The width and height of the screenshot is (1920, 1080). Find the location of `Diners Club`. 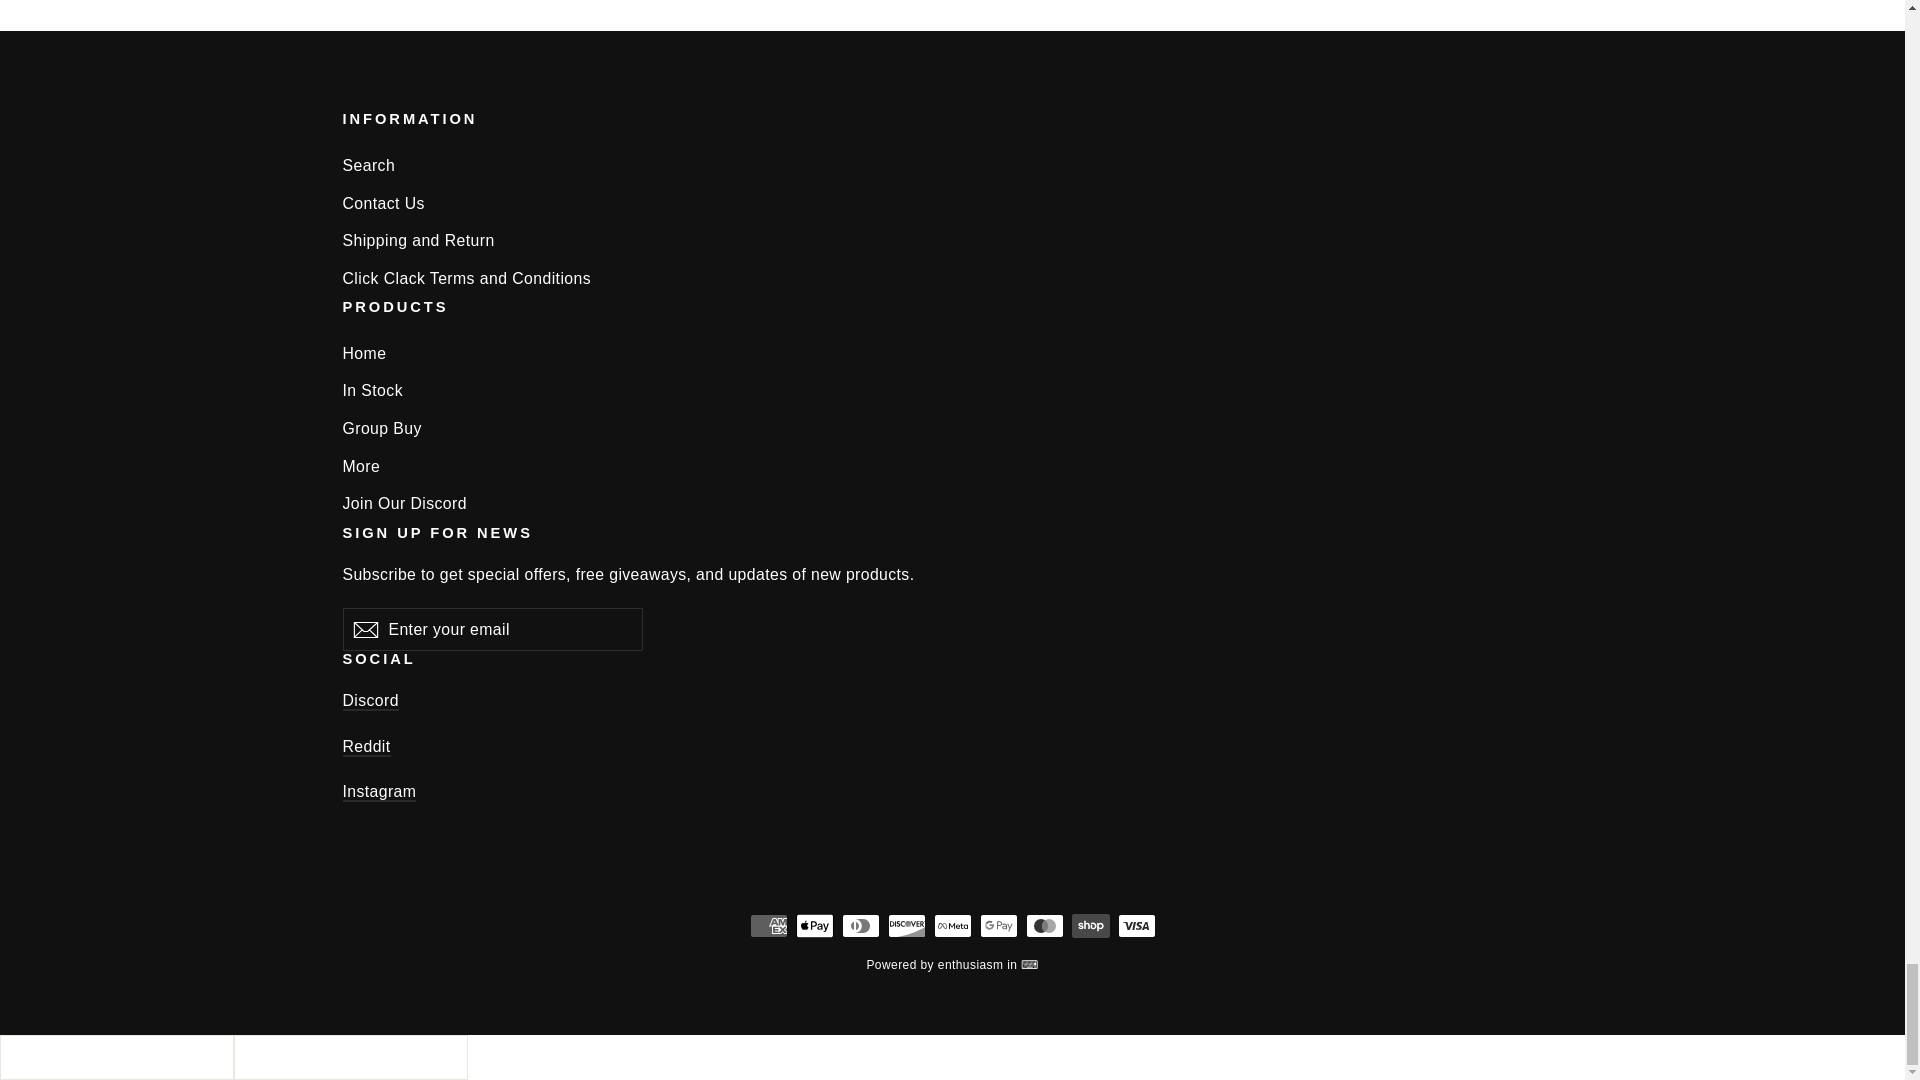

Diners Club is located at coordinates (860, 926).